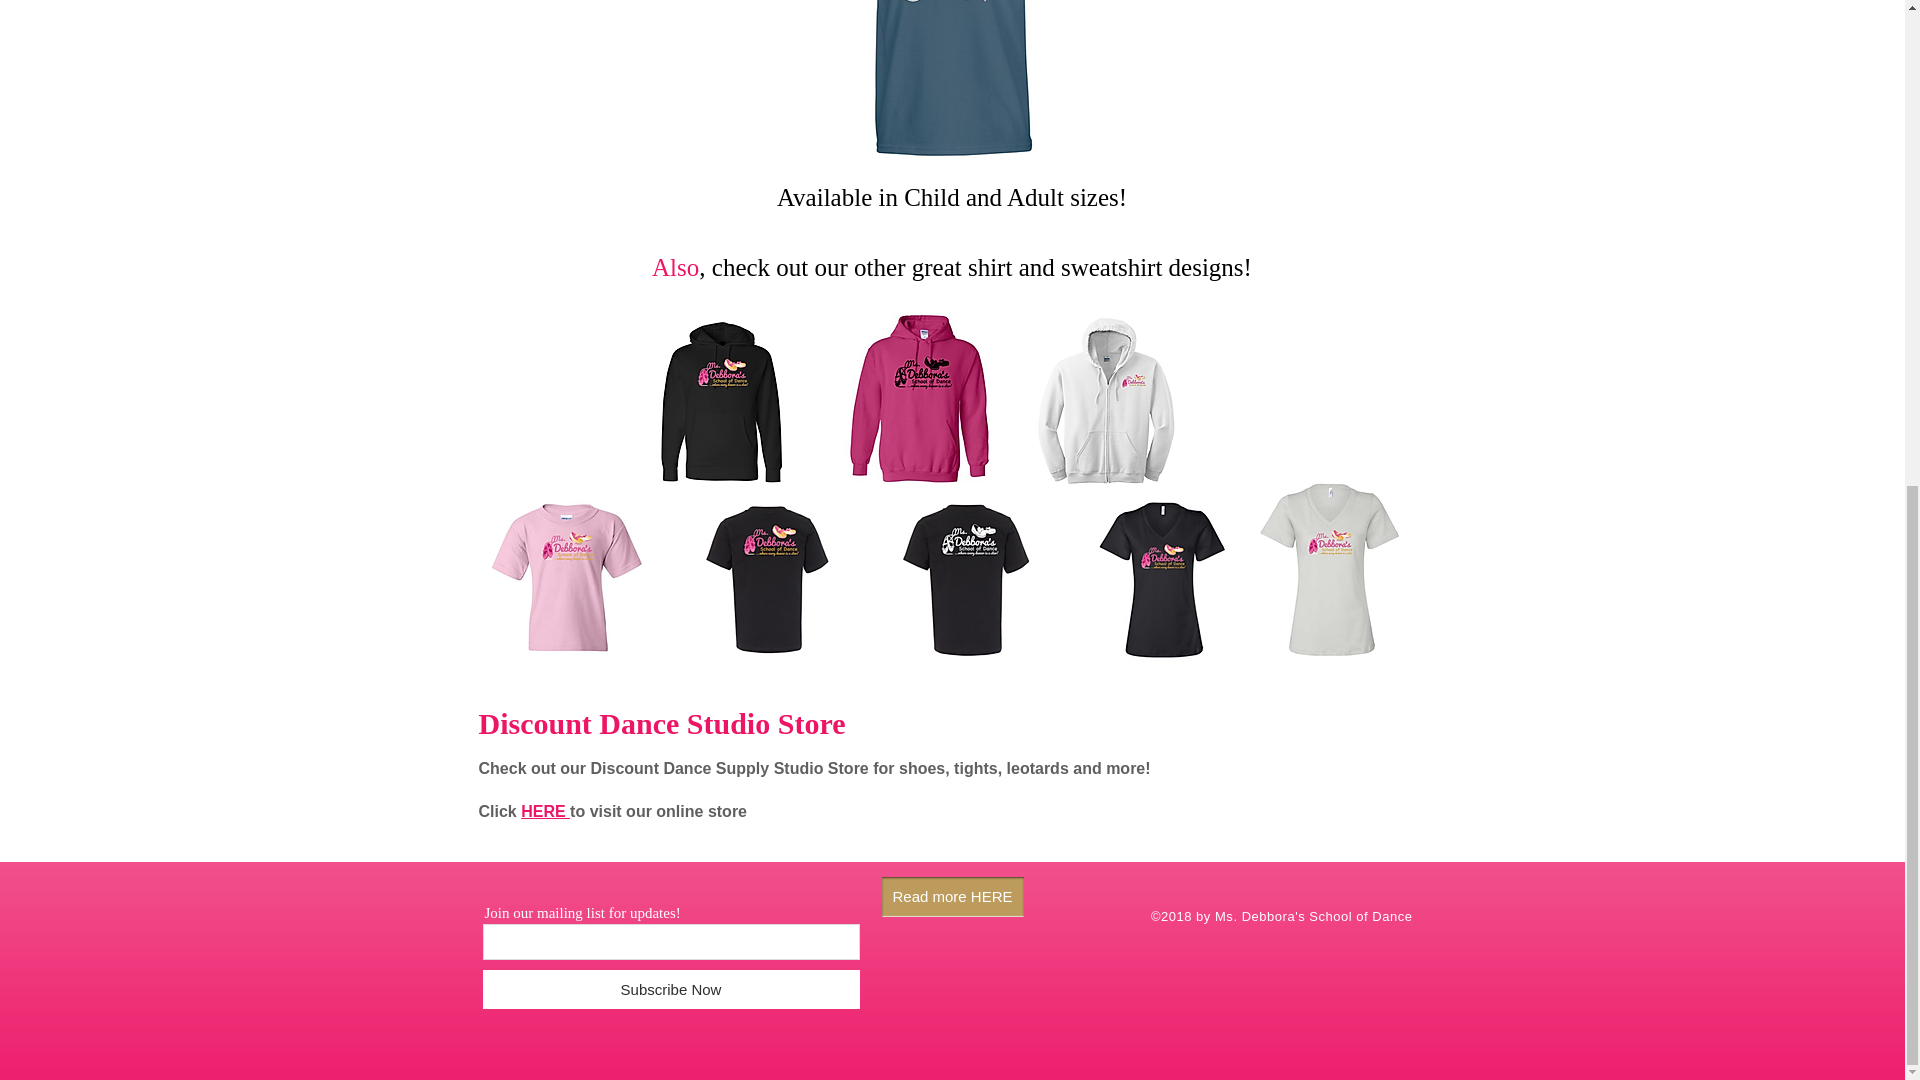  Describe the element at coordinates (670, 988) in the screenshot. I see `Subscribe Now` at that location.